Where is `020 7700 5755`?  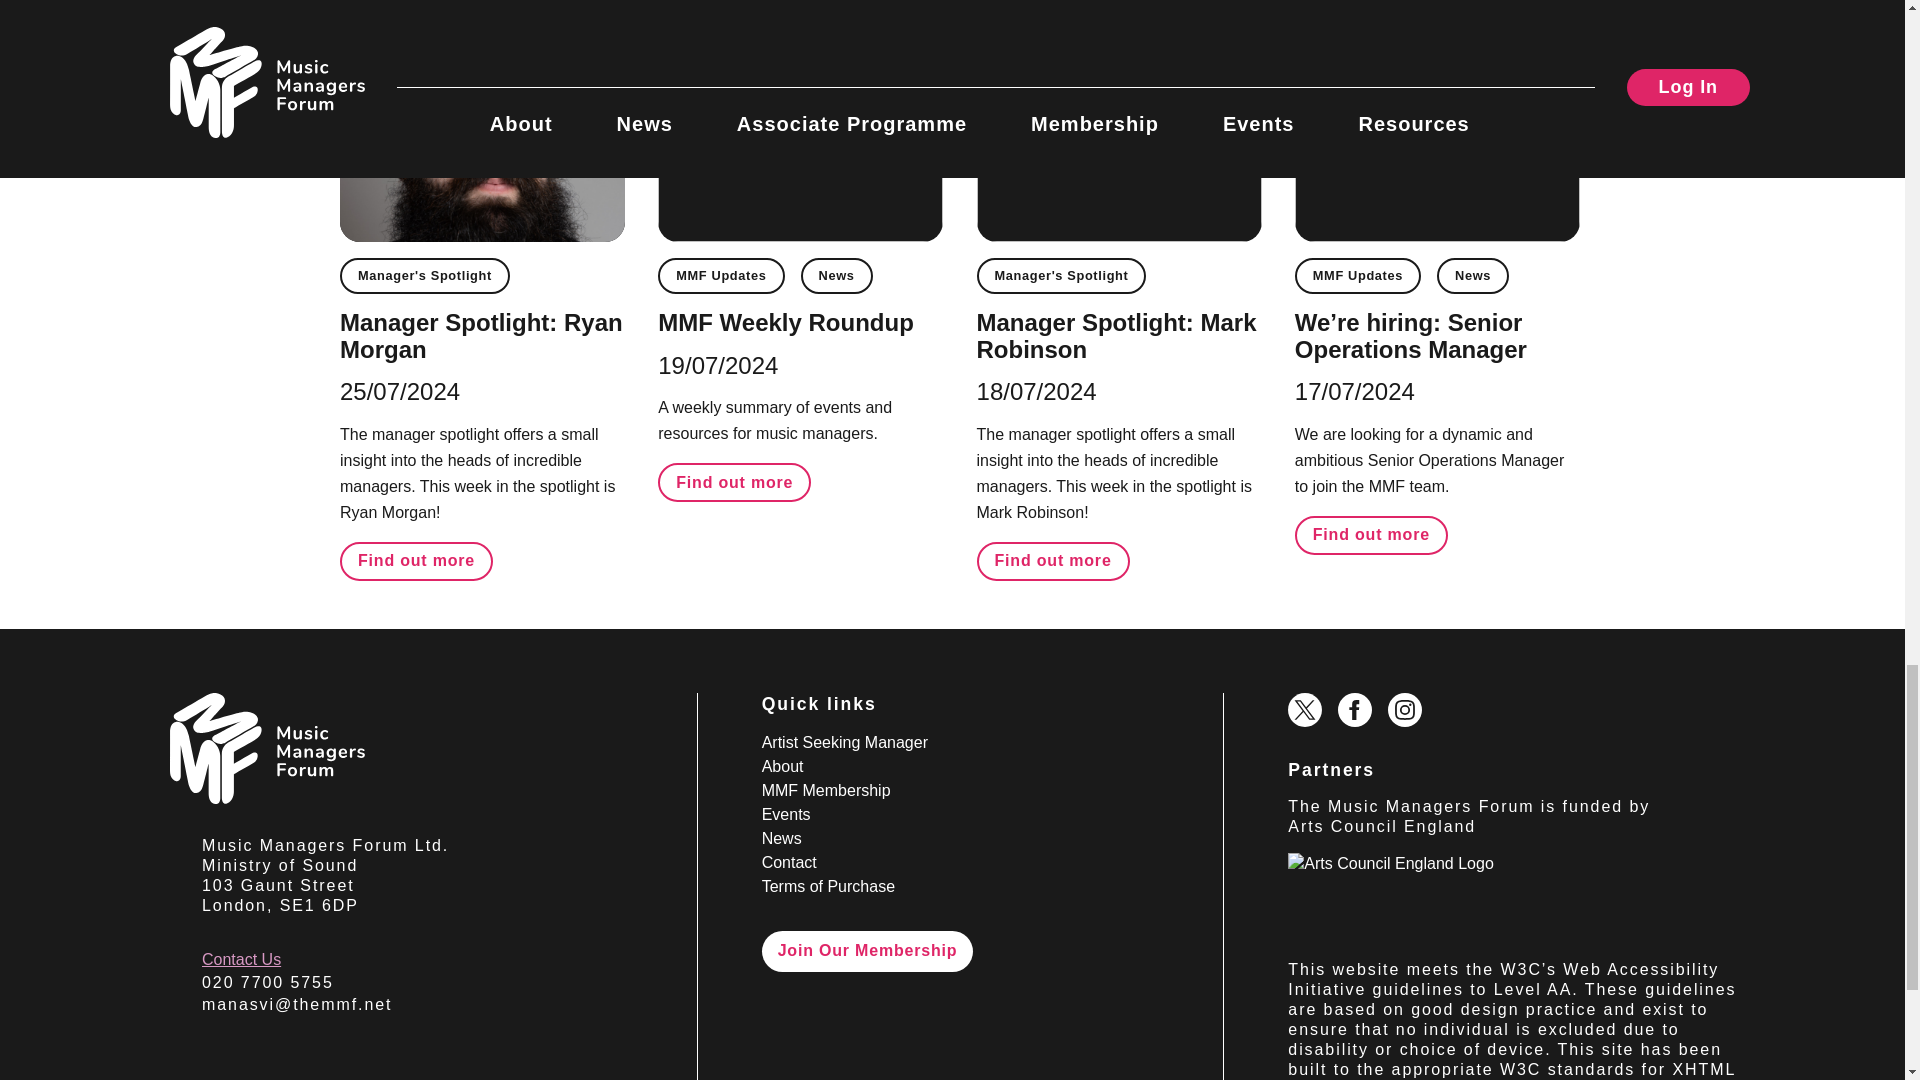 020 7700 5755 is located at coordinates (268, 982).